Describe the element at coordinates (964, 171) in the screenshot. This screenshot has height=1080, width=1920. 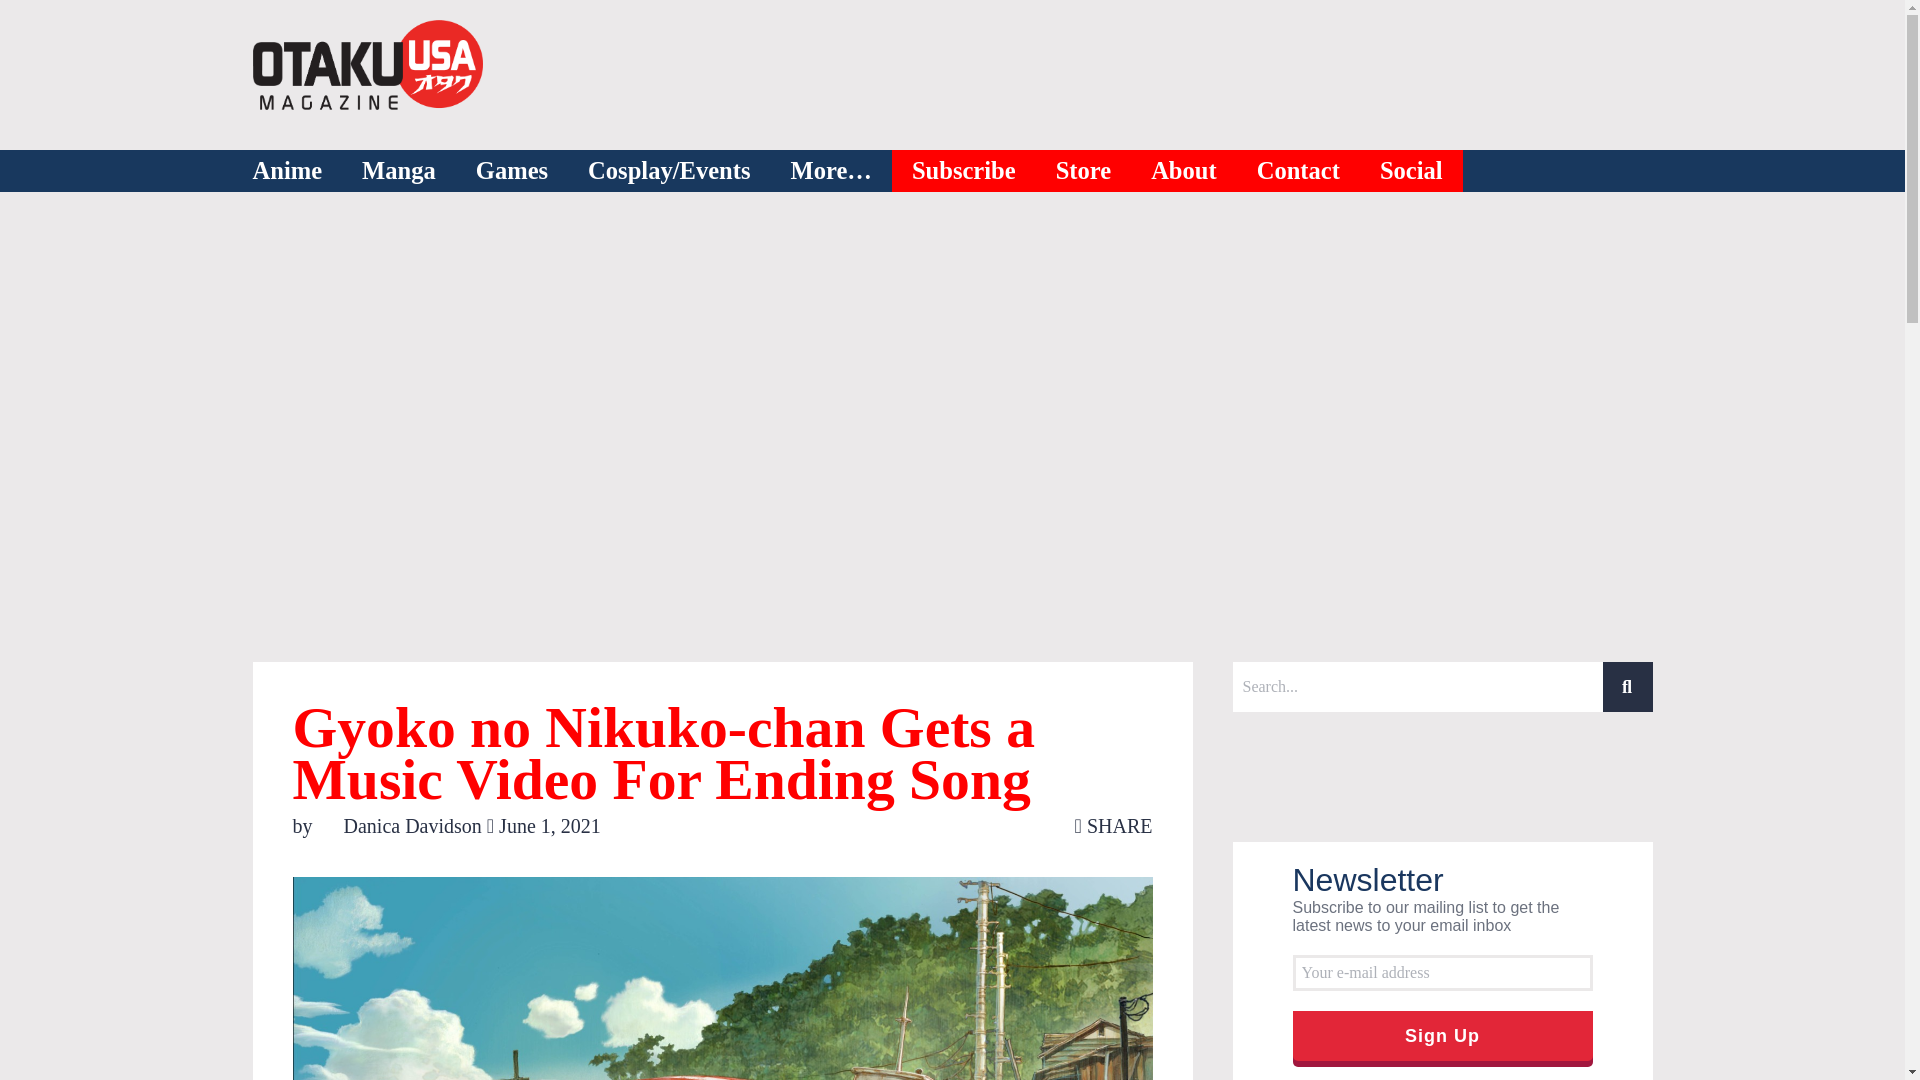
I see `Subscribe` at that location.